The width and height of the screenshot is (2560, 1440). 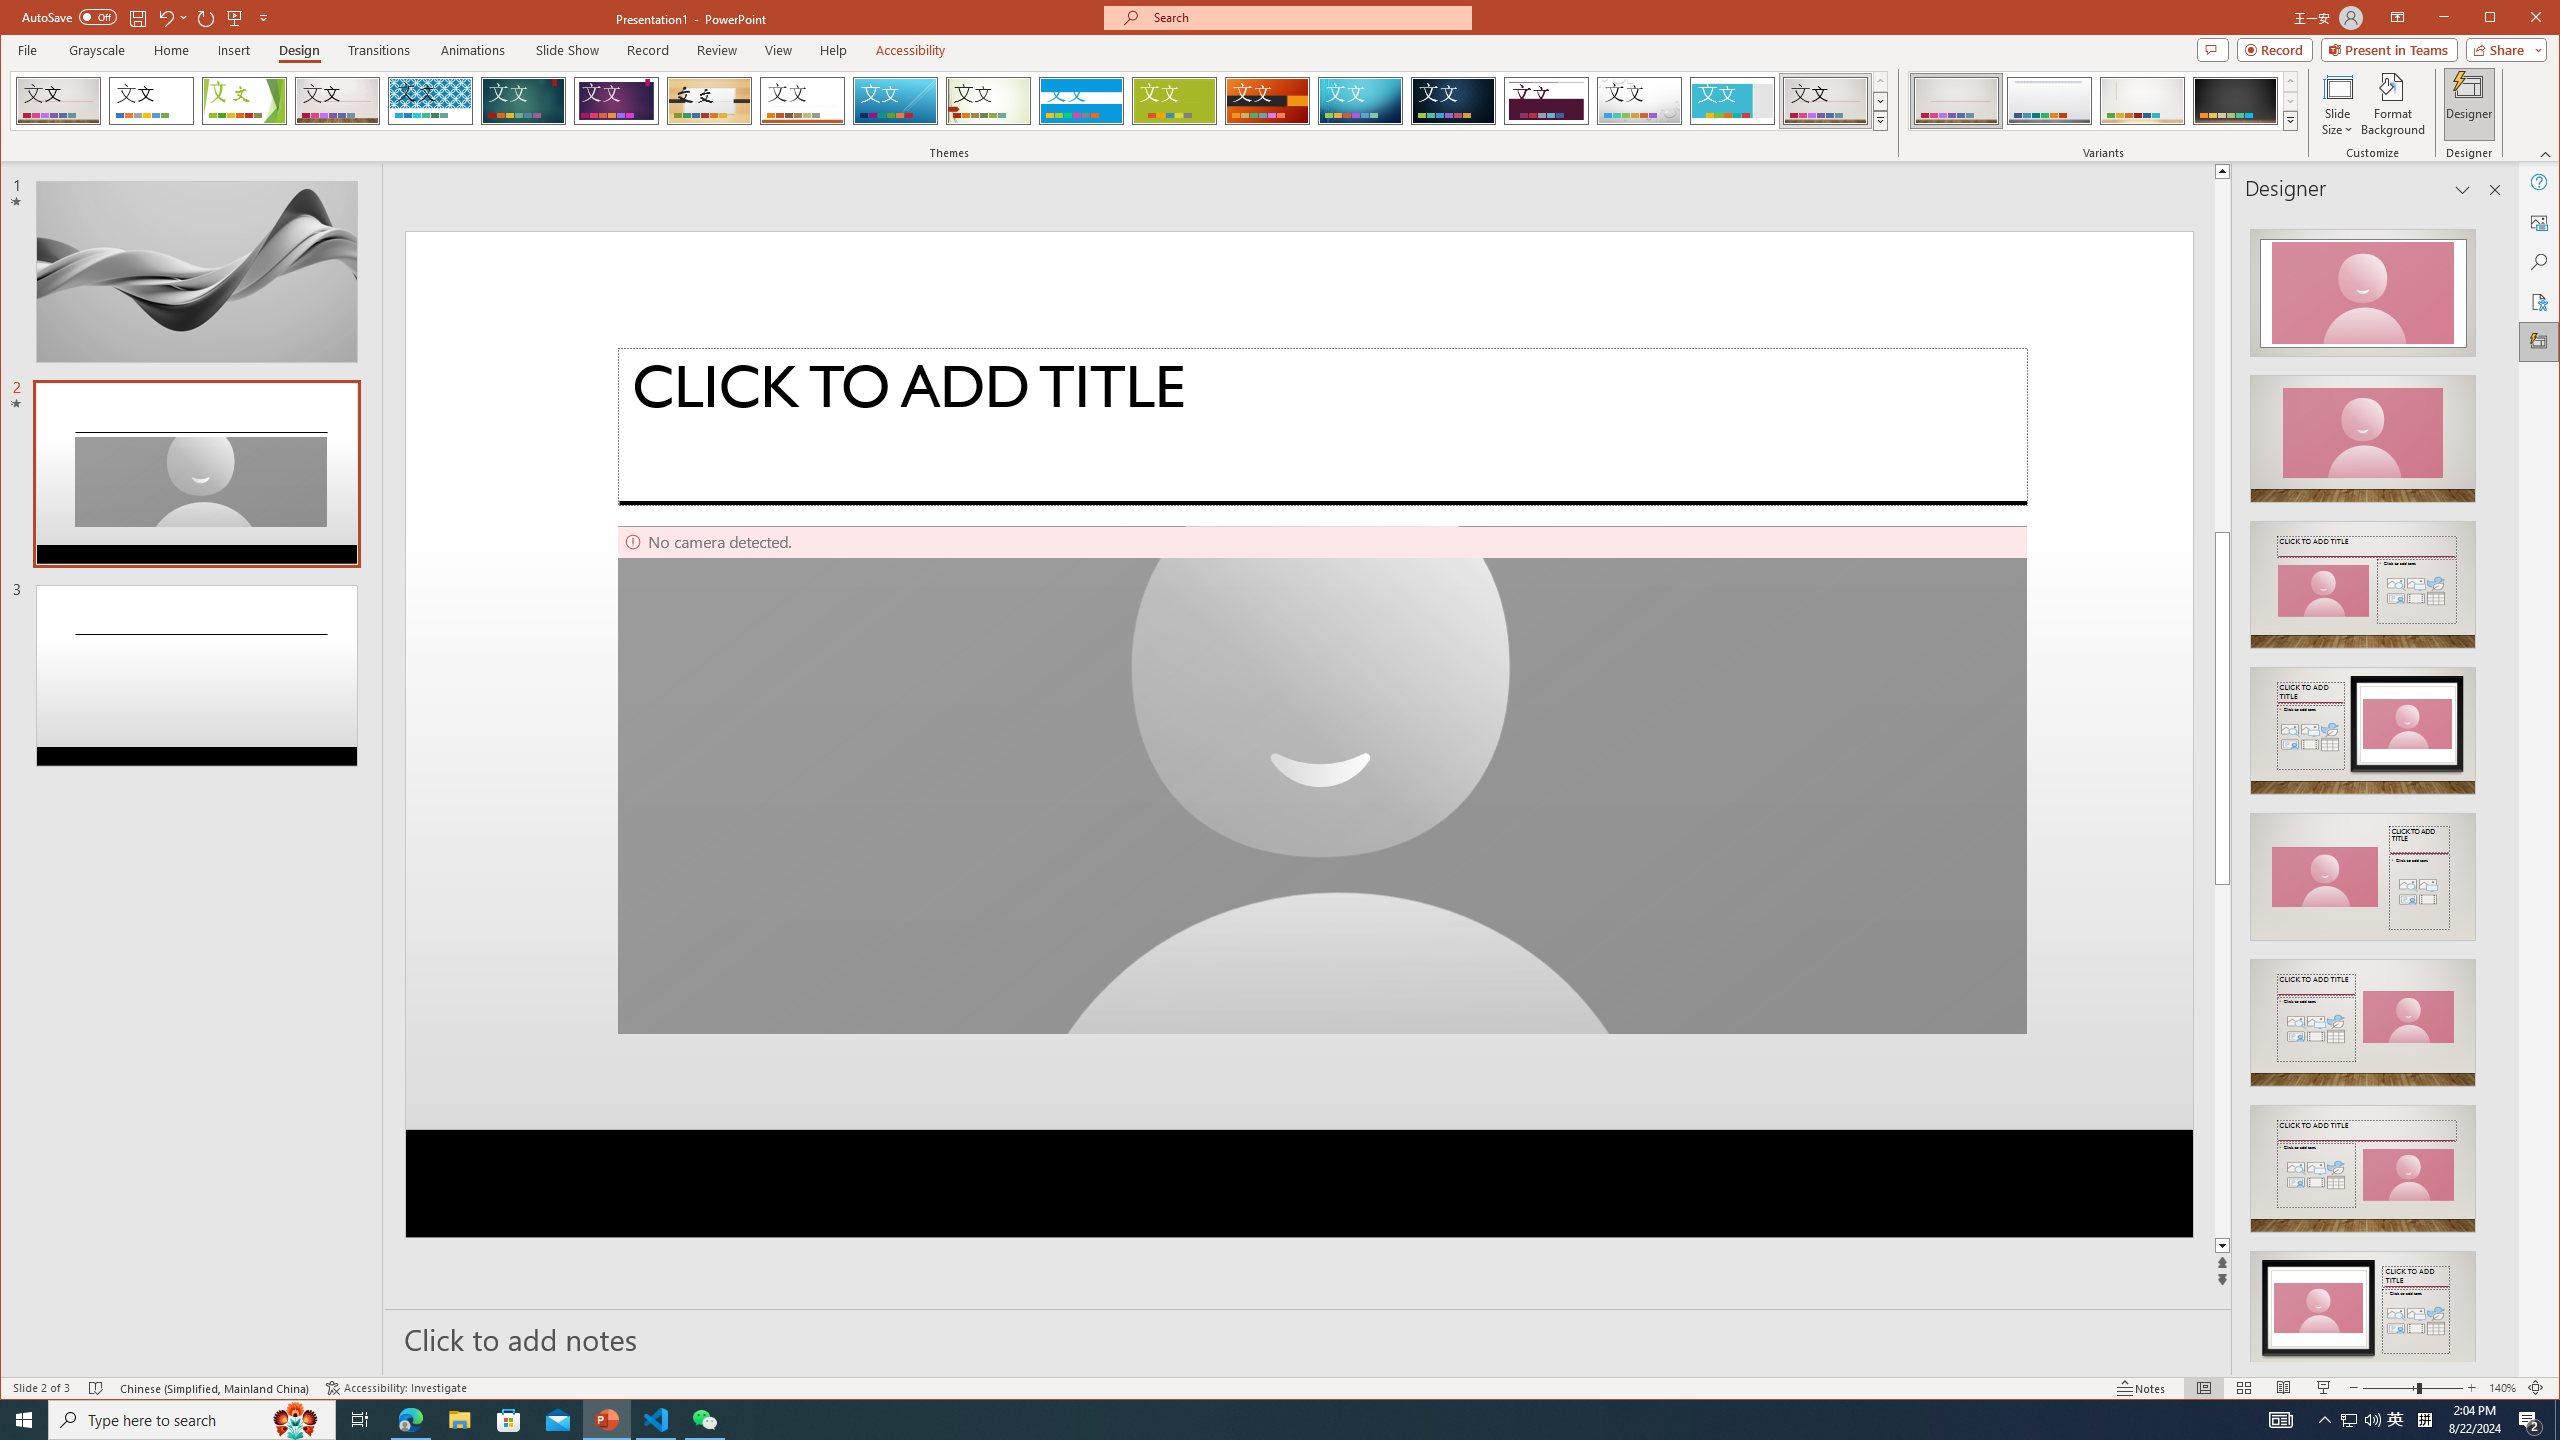 What do you see at coordinates (2493, 788) in the screenshot?
I see `Class: NetUIScrollBar` at bounding box center [2493, 788].